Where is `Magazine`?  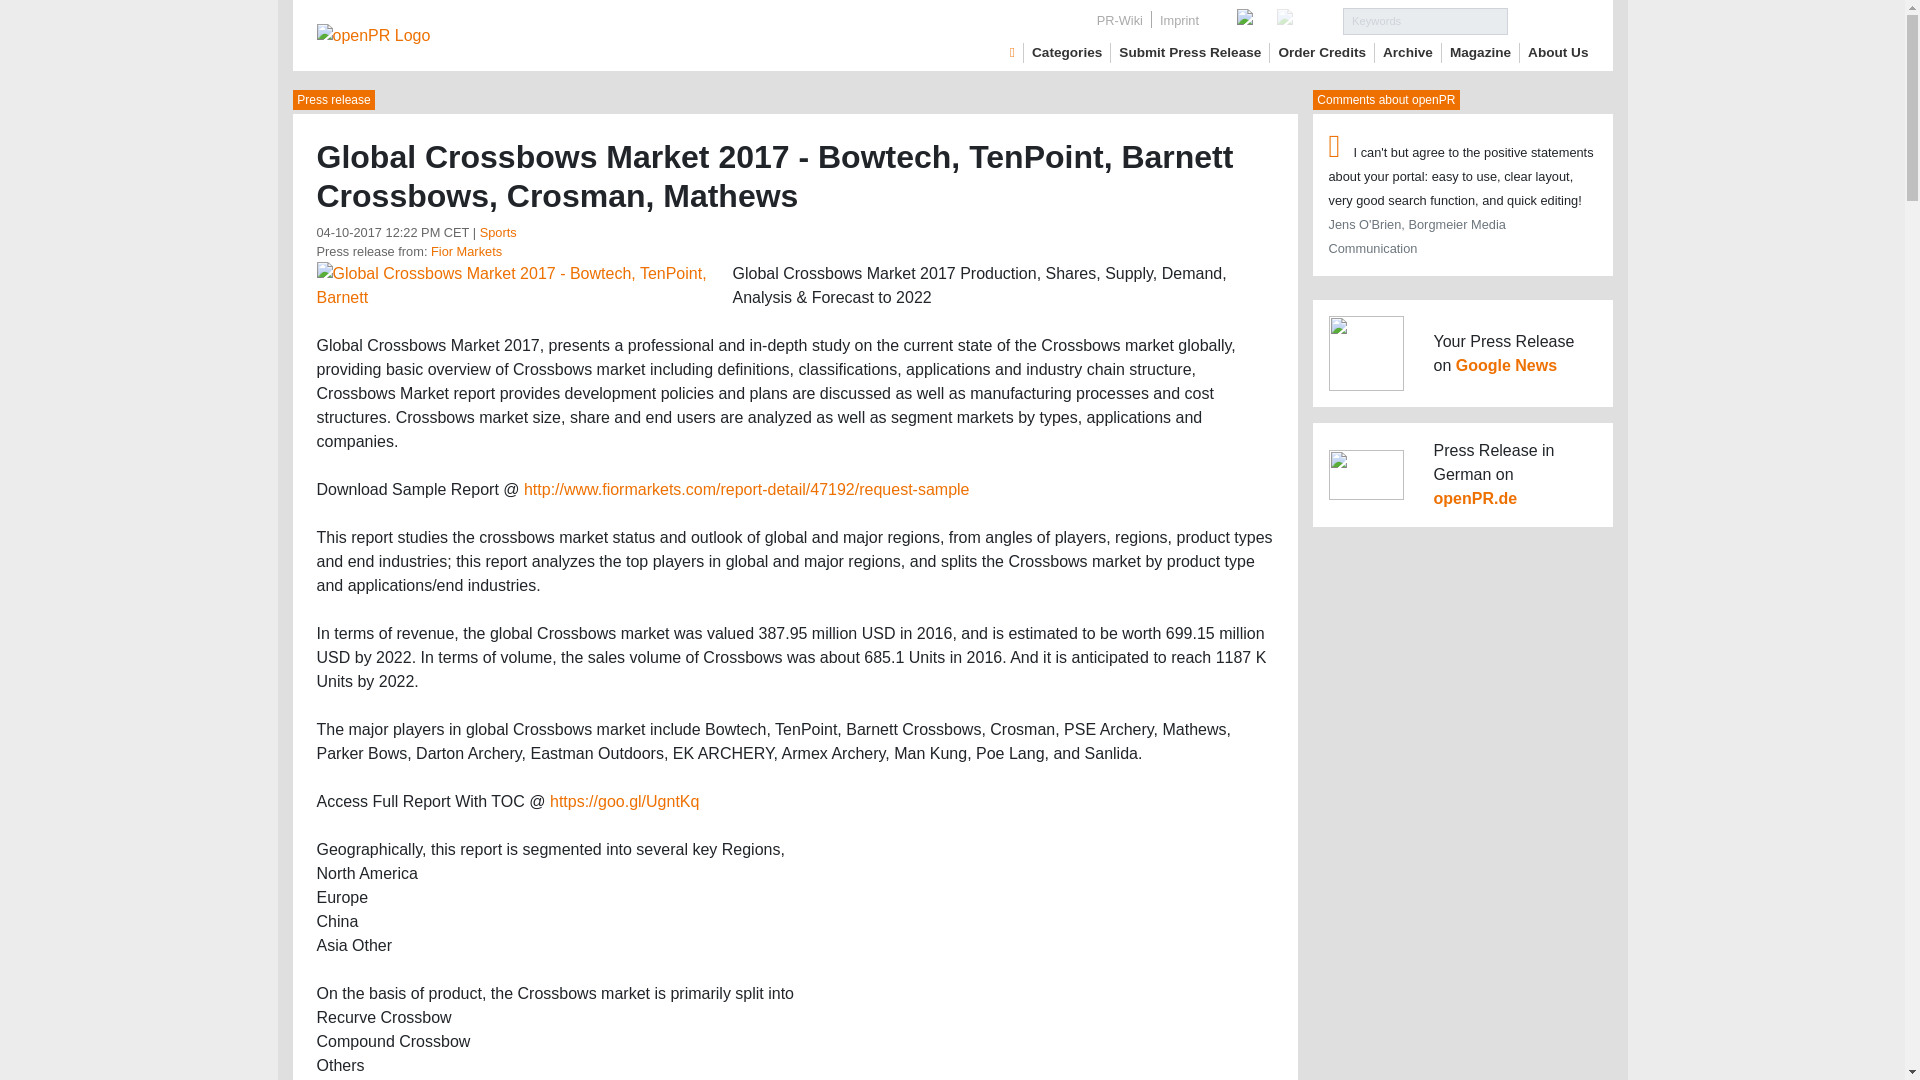
Magazine is located at coordinates (1480, 52).